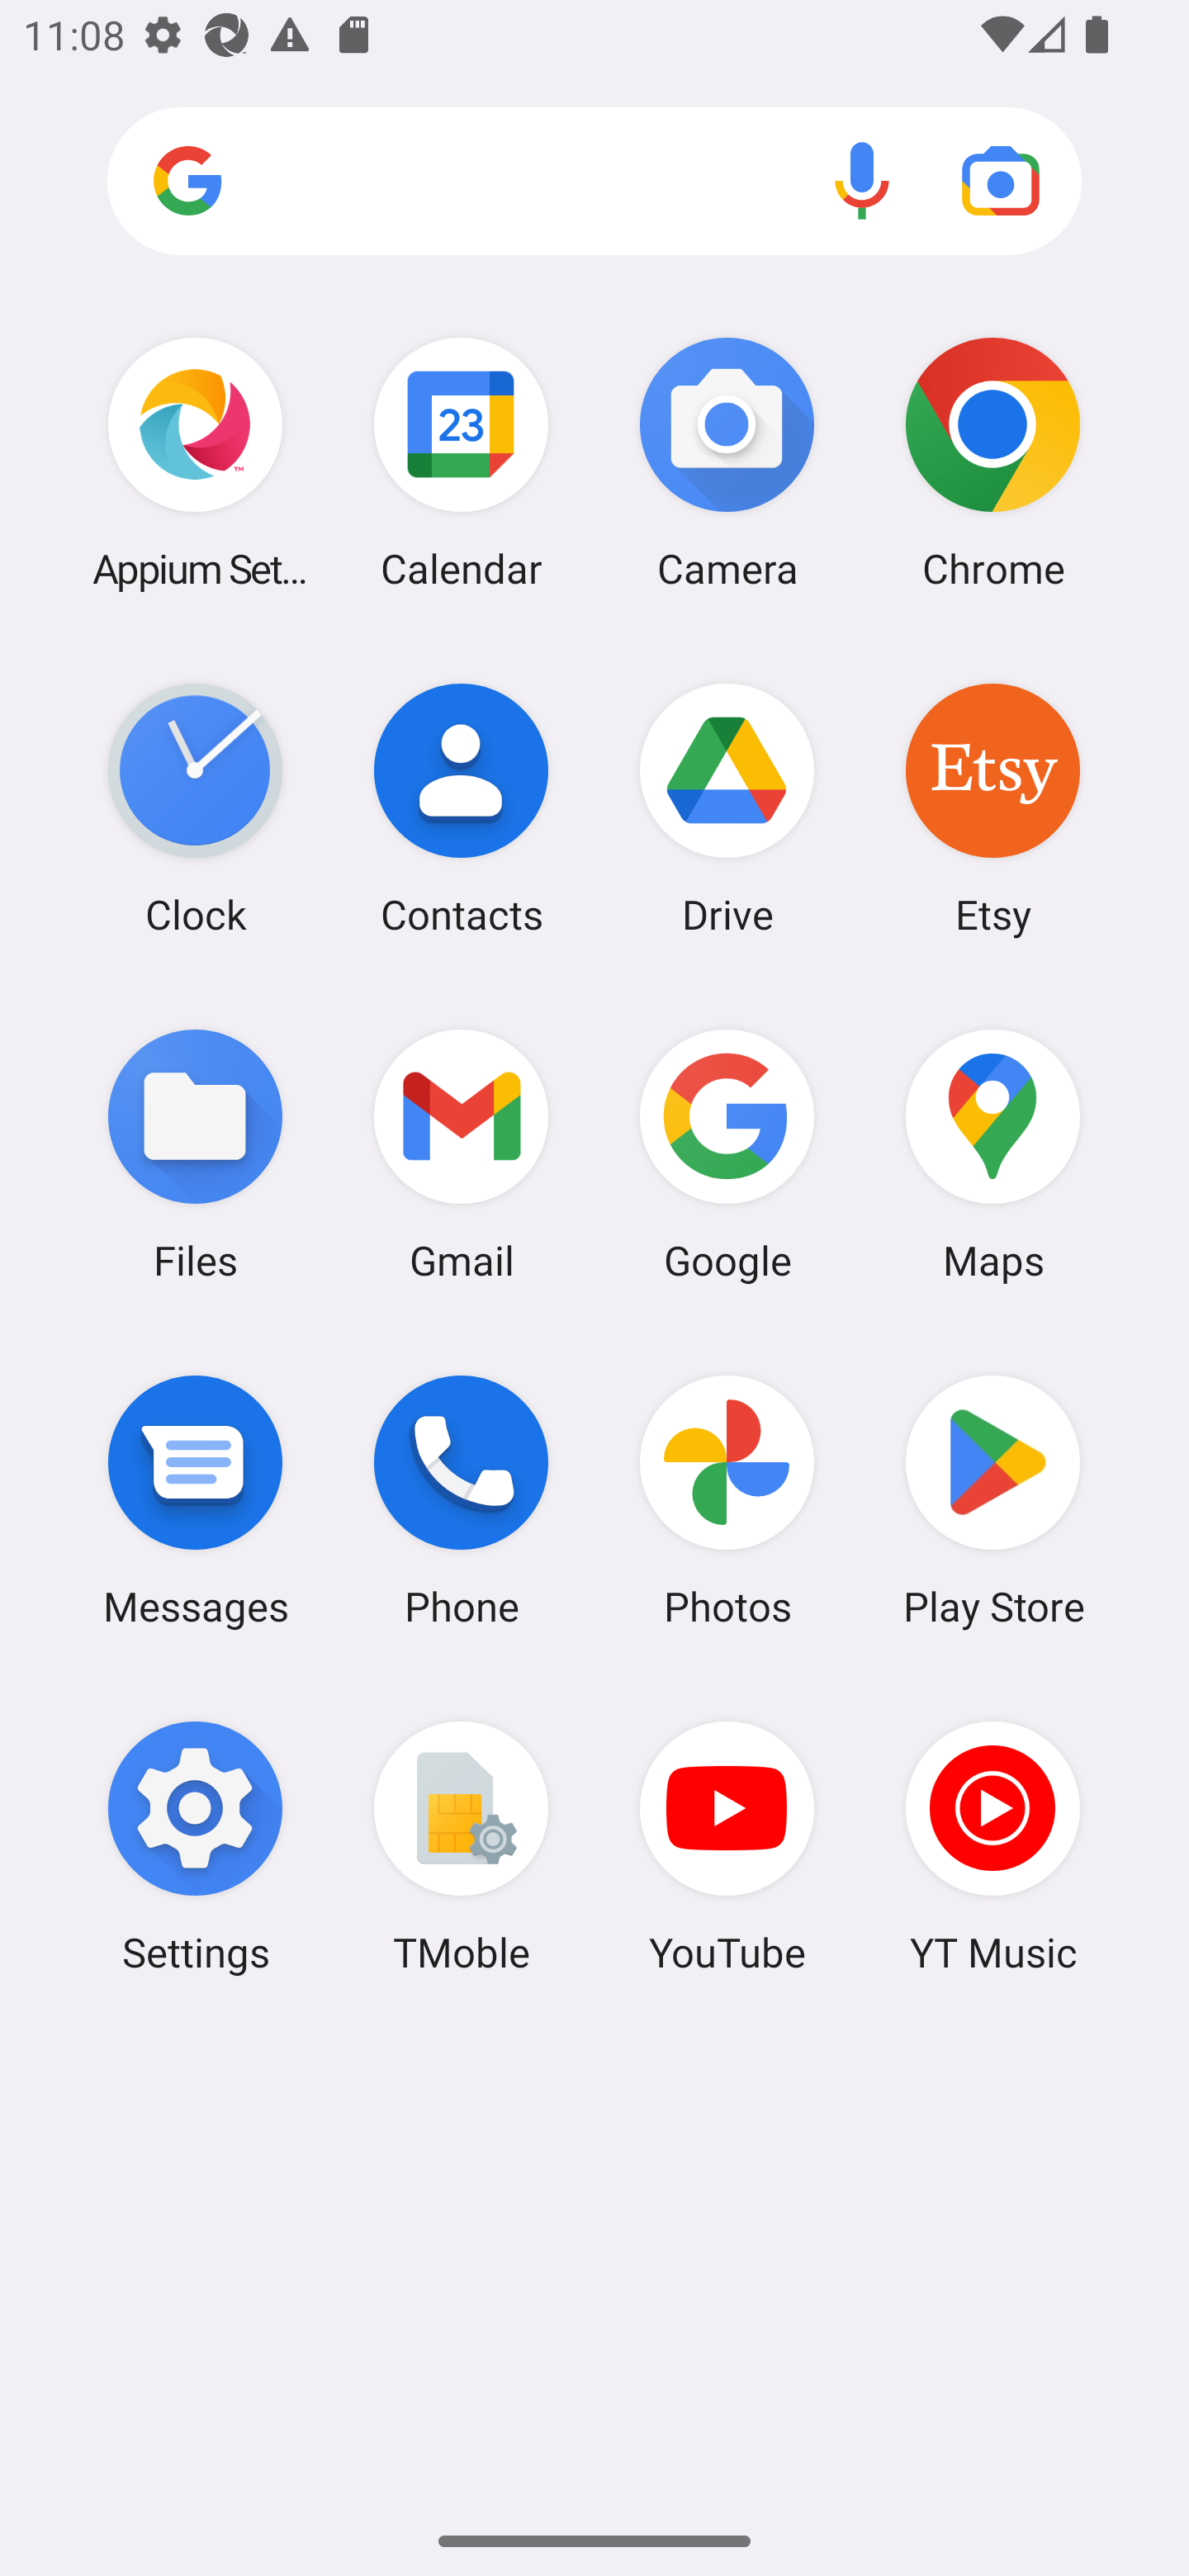  What do you see at coordinates (594, 182) in the screenshot?
I see `Search apps, web and more` at bounding box center [594, 182].